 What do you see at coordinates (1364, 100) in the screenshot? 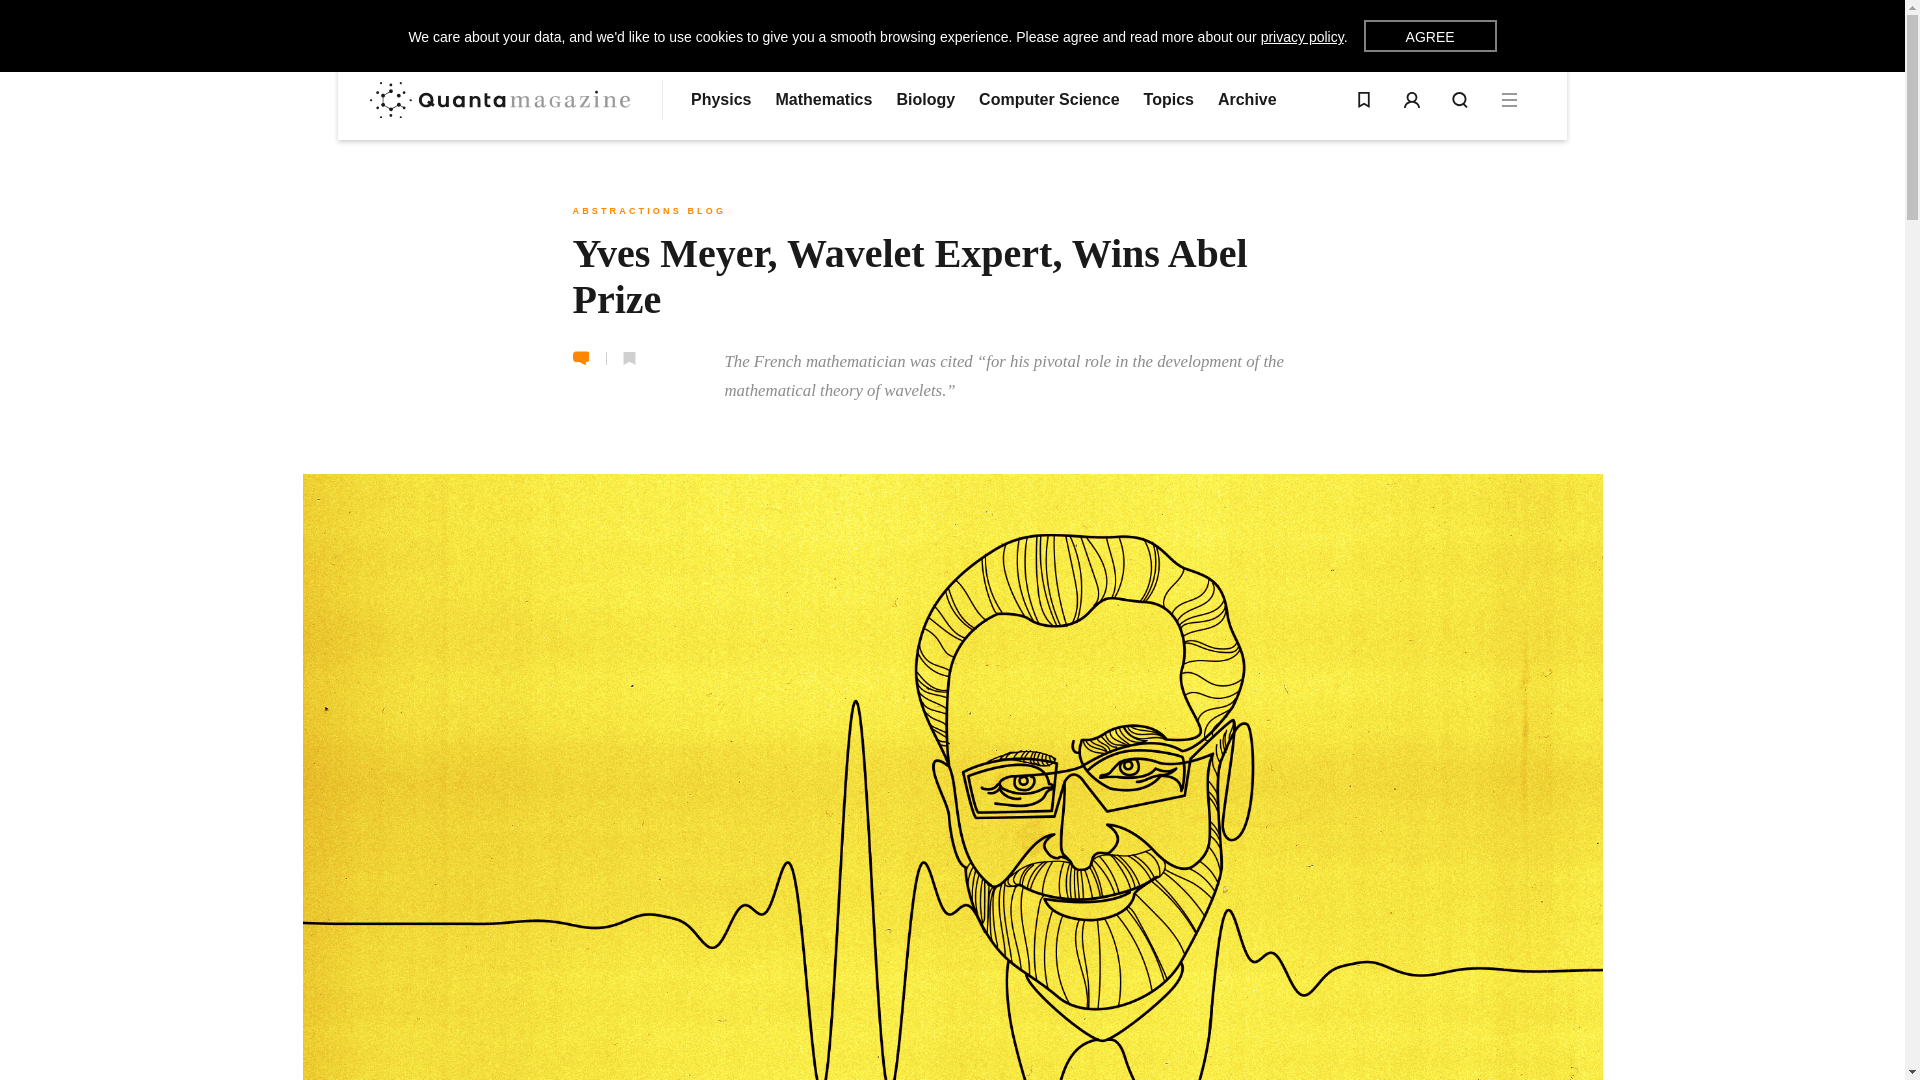
I see `Saved articles` at bounding box center [1364, 100].